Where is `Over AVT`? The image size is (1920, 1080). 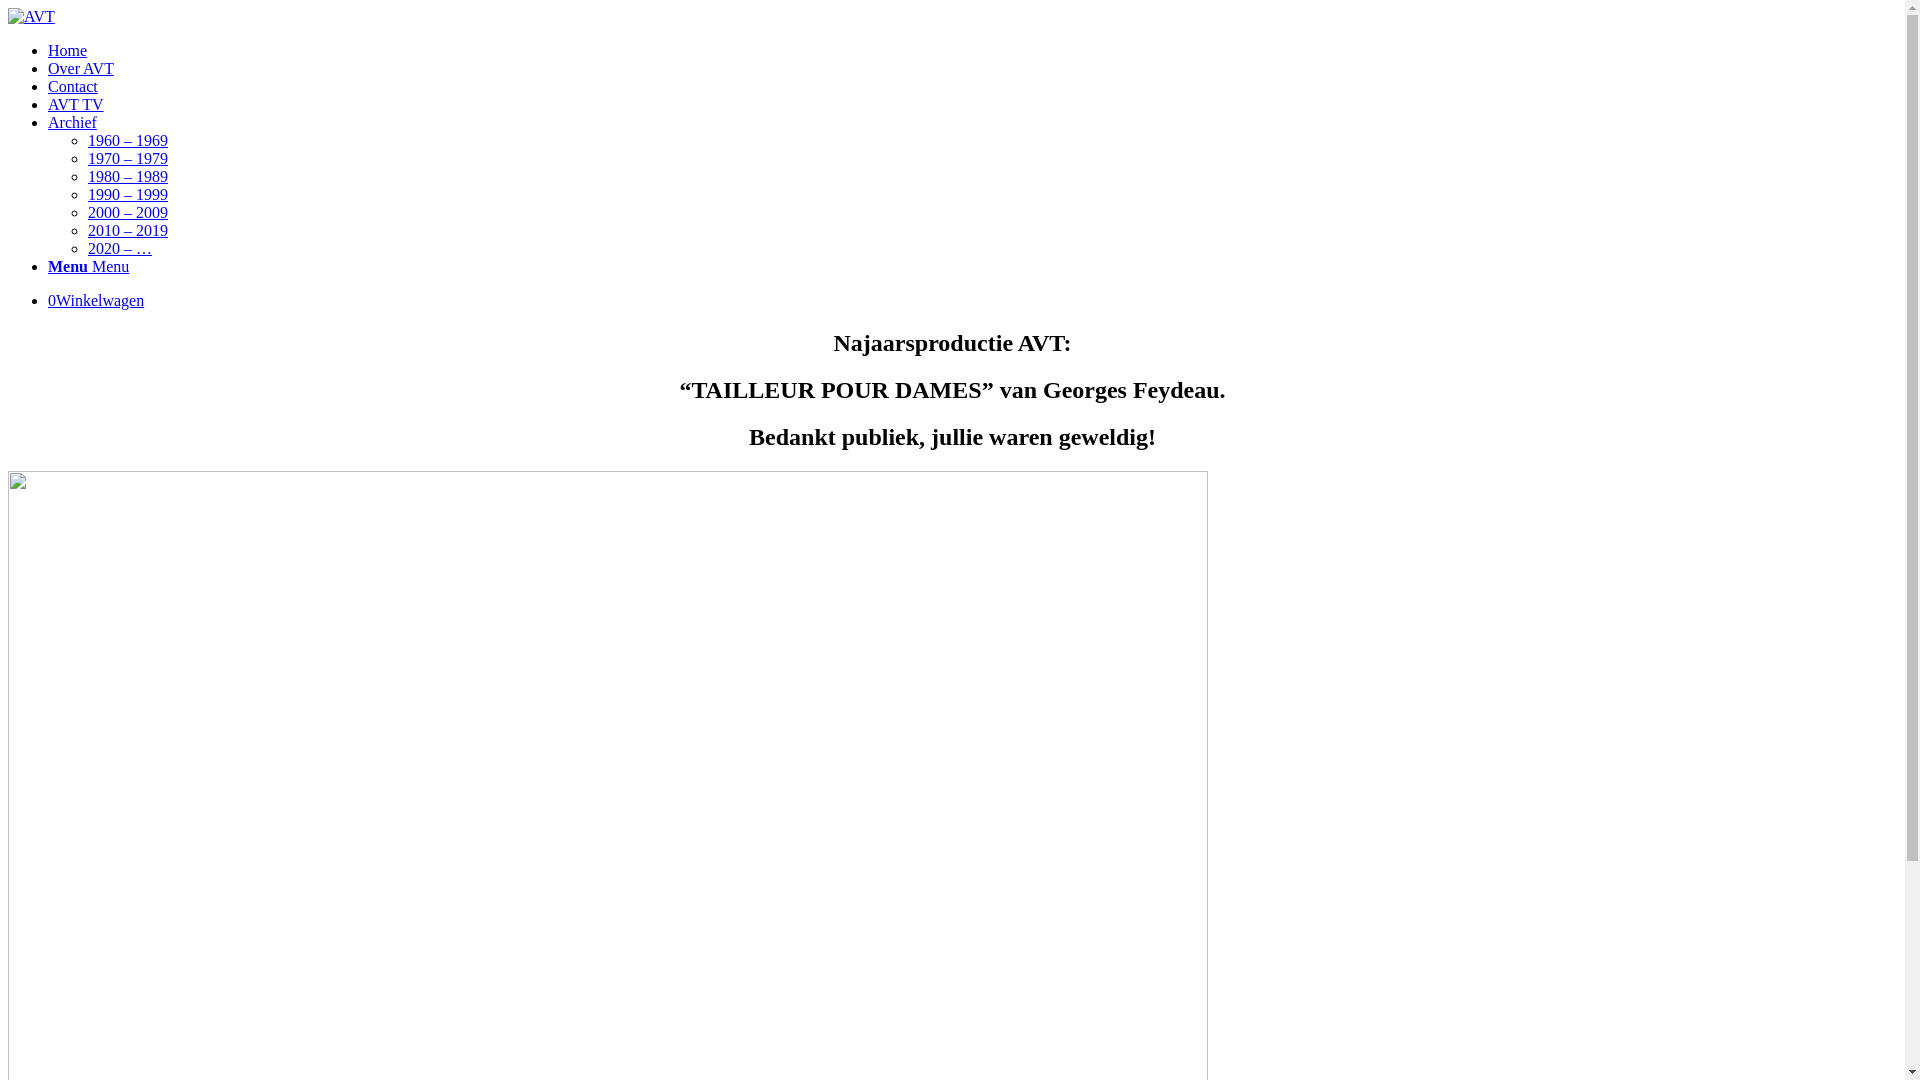 Over AVT is located at coordinates (81, 68).